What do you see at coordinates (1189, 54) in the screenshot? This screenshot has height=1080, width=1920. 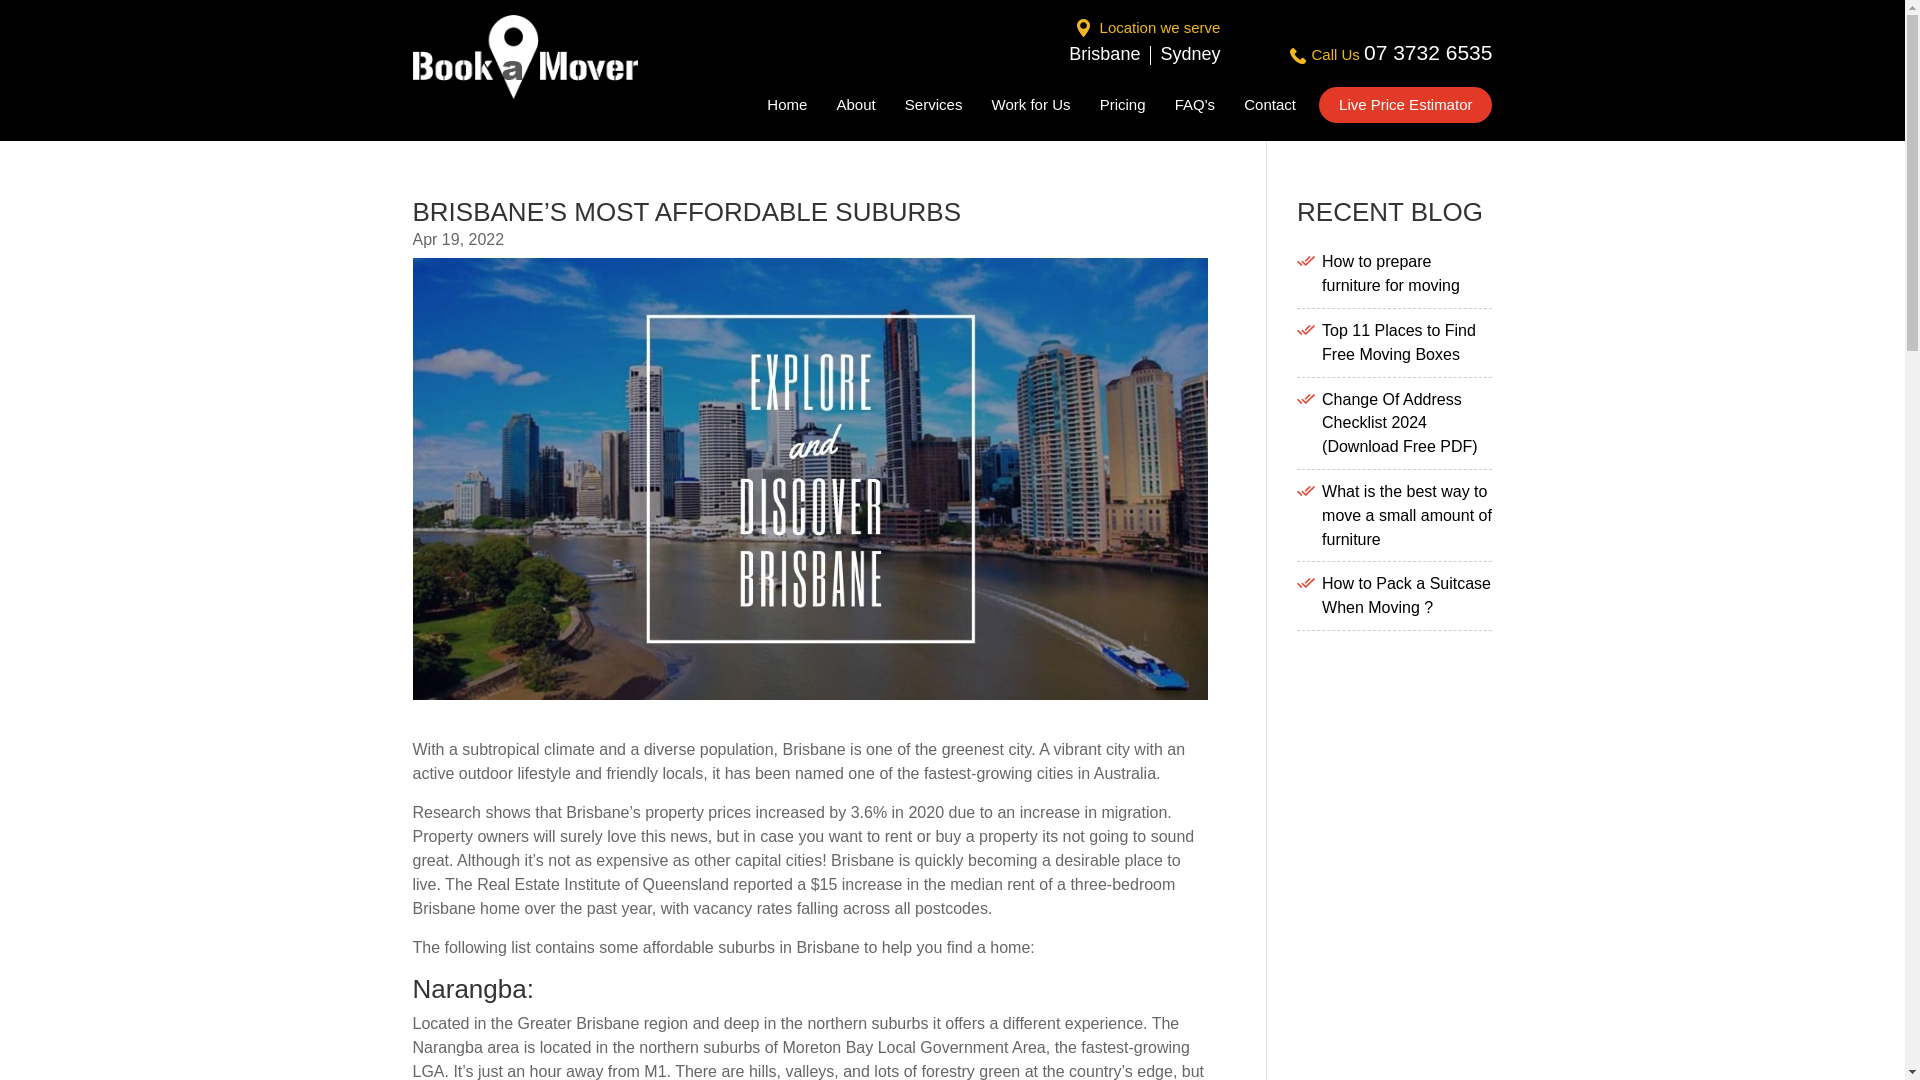 I see `Sydney` at bounding box center [1189, 54].